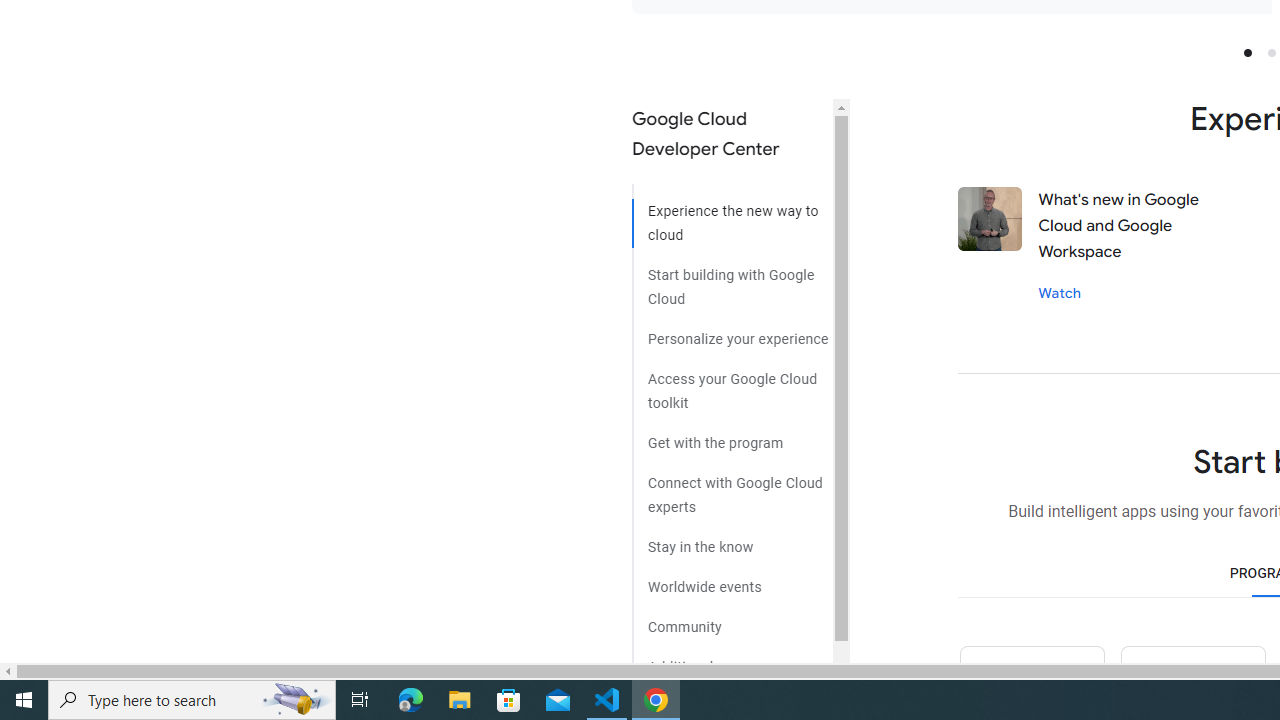 Image resolution: width=1280 pixels, height=720 pixels. Describe the element at coordinates (732, 384) in the screenshot. I see `Access your Google Cloud toolkit` at that location.